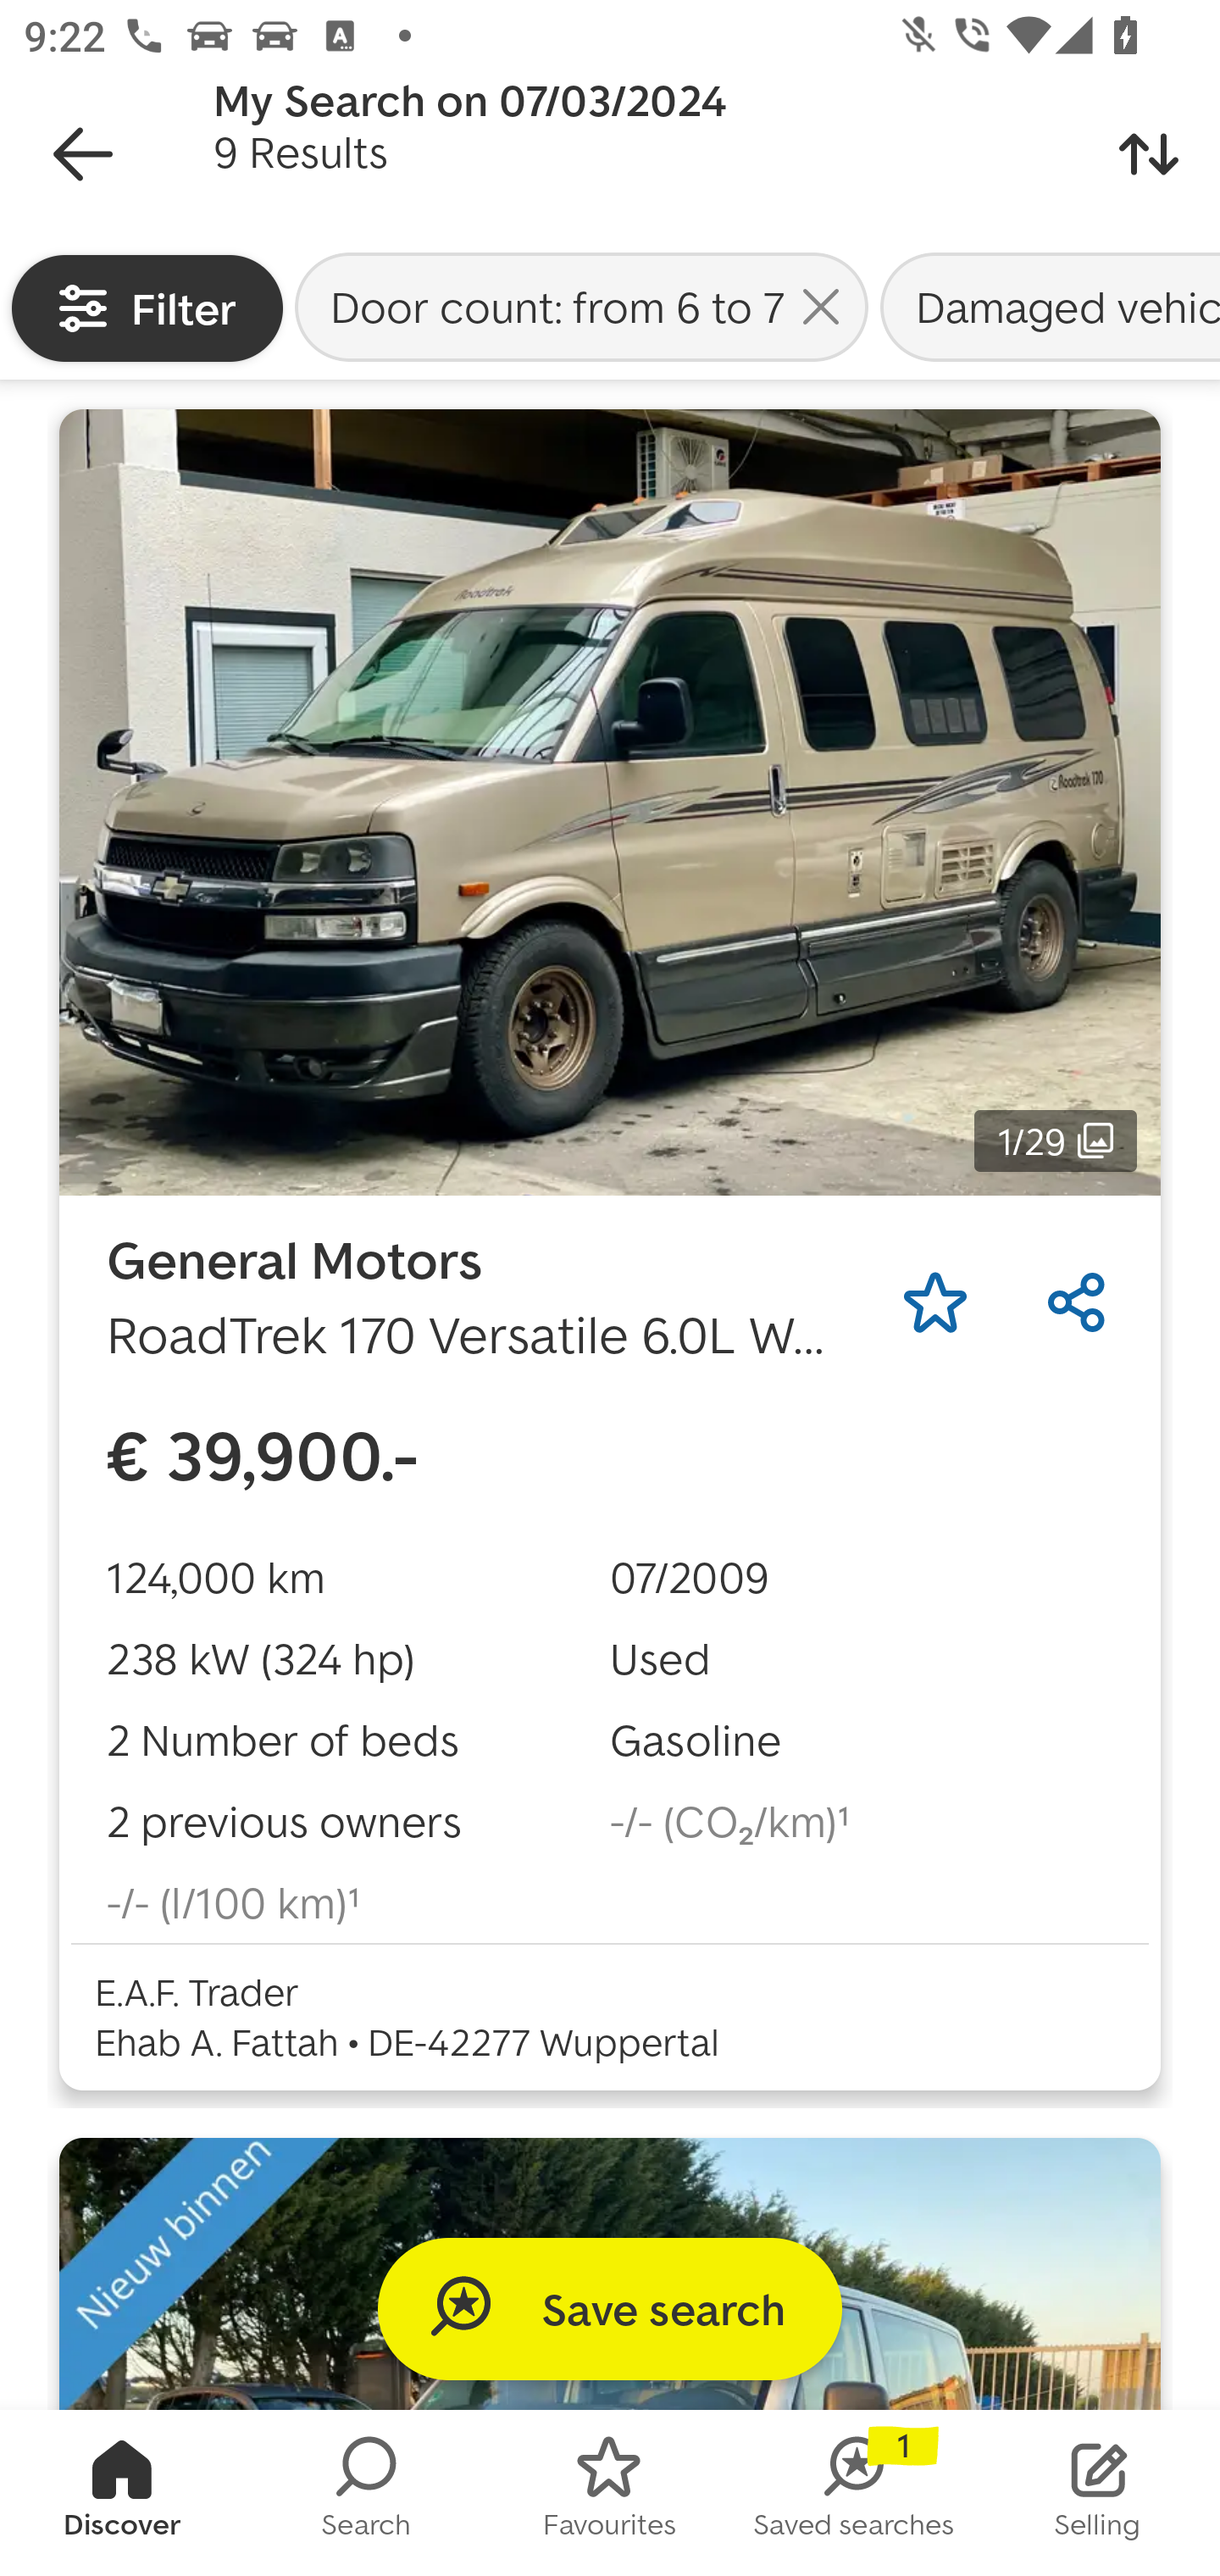 Image resolution: width=1220 pixels, height=2576 pixels. I want to click on STOCK_LIST Selling, so click(1098, 2493).